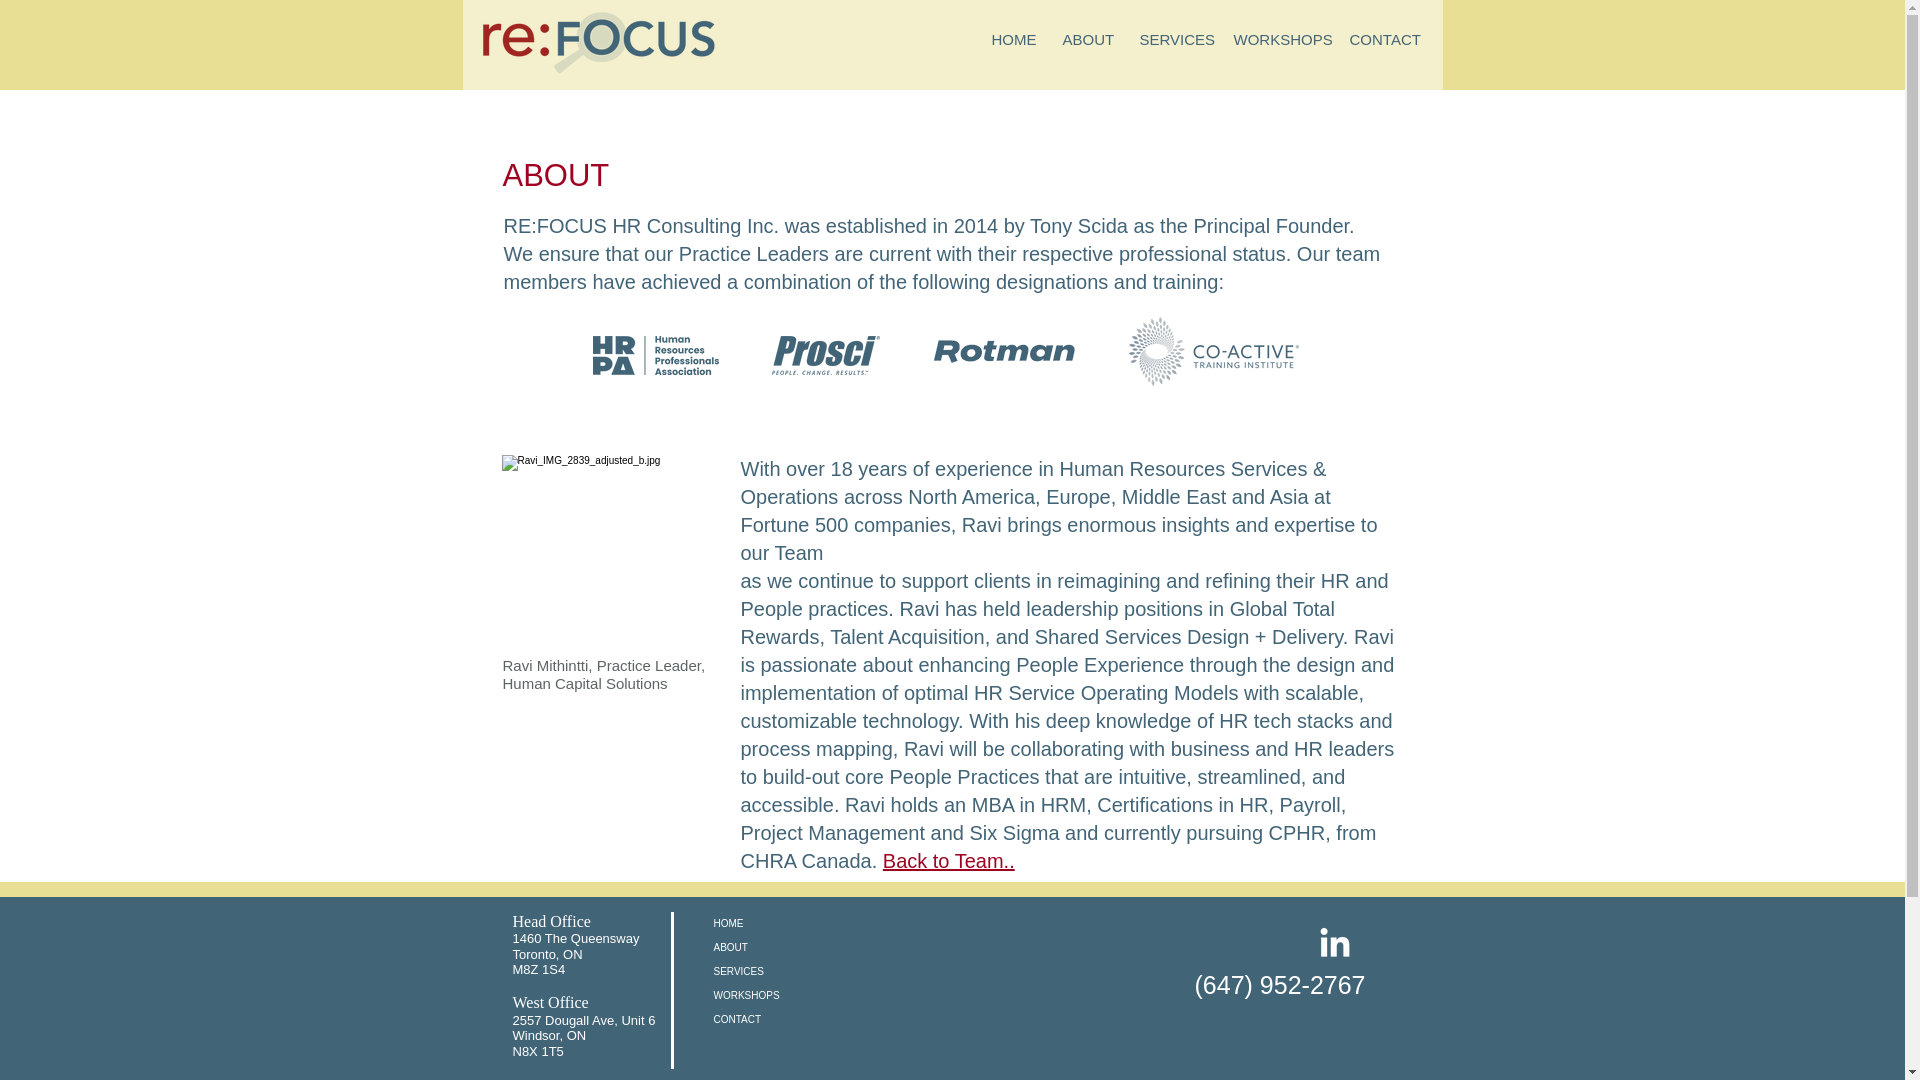 The height and width of the screenshot is (1080, 1920). What do you see at coordinates (784, 995) in the screenshot?
I see `WORKSHOPS` at bounding box center [784, 995].